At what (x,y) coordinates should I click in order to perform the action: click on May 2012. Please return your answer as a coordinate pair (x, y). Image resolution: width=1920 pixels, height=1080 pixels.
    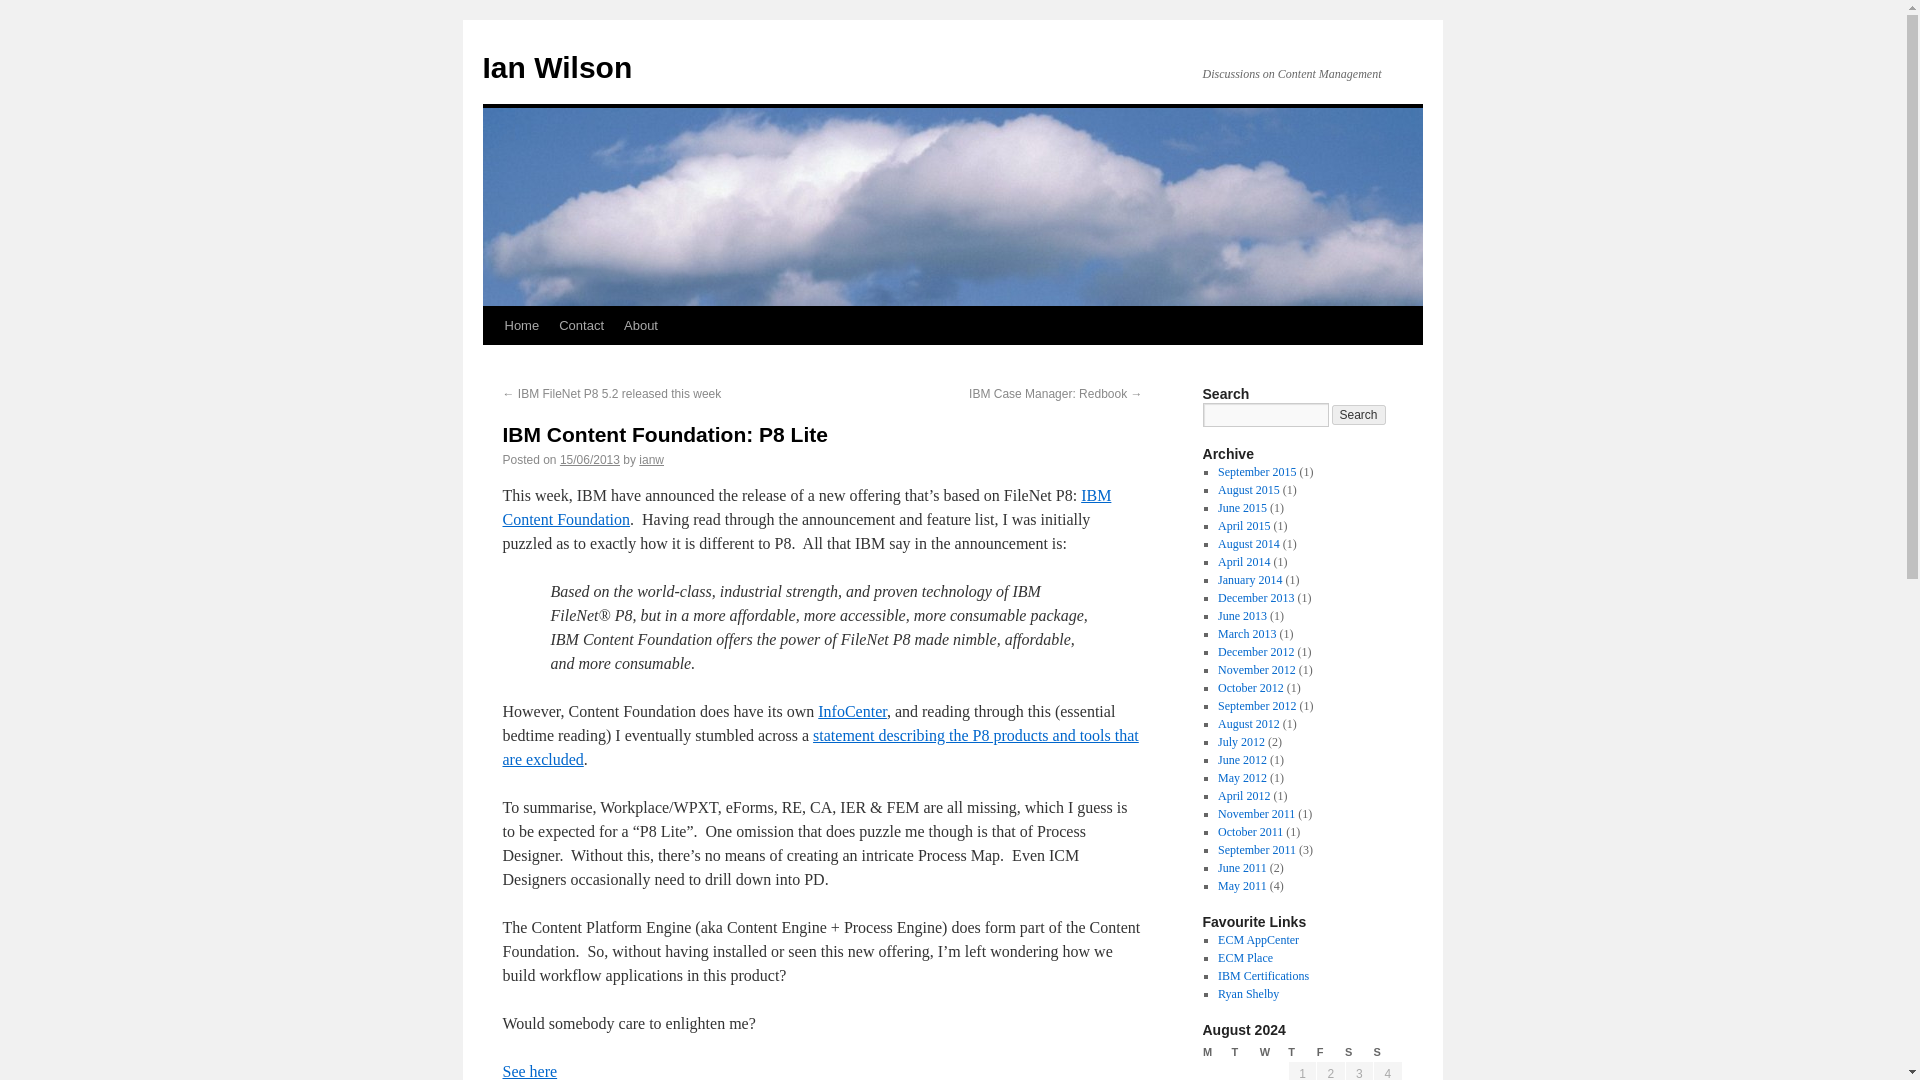
    Looking at the image, I should click on (1242, 778).